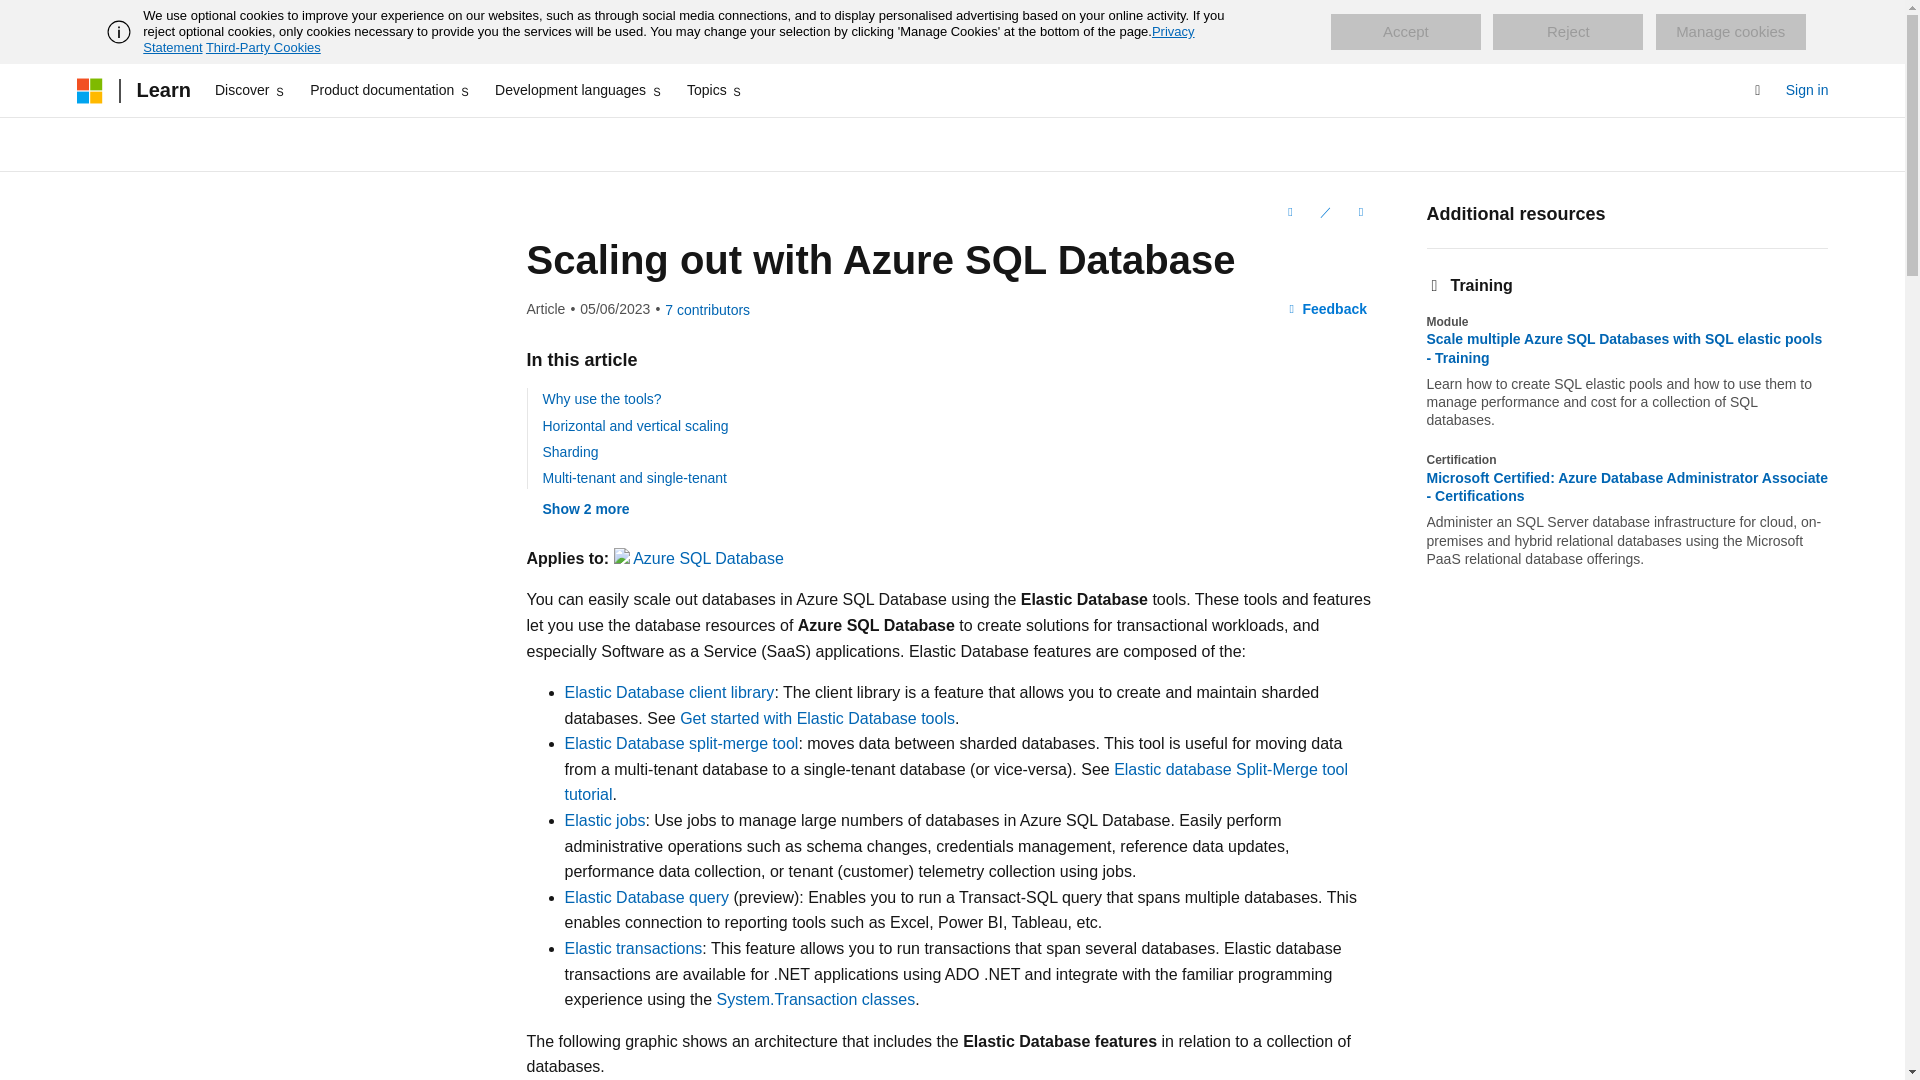  Describe the element at coordinates (1324, 211) in the screenshot. I see `Edit This Document` at that location.